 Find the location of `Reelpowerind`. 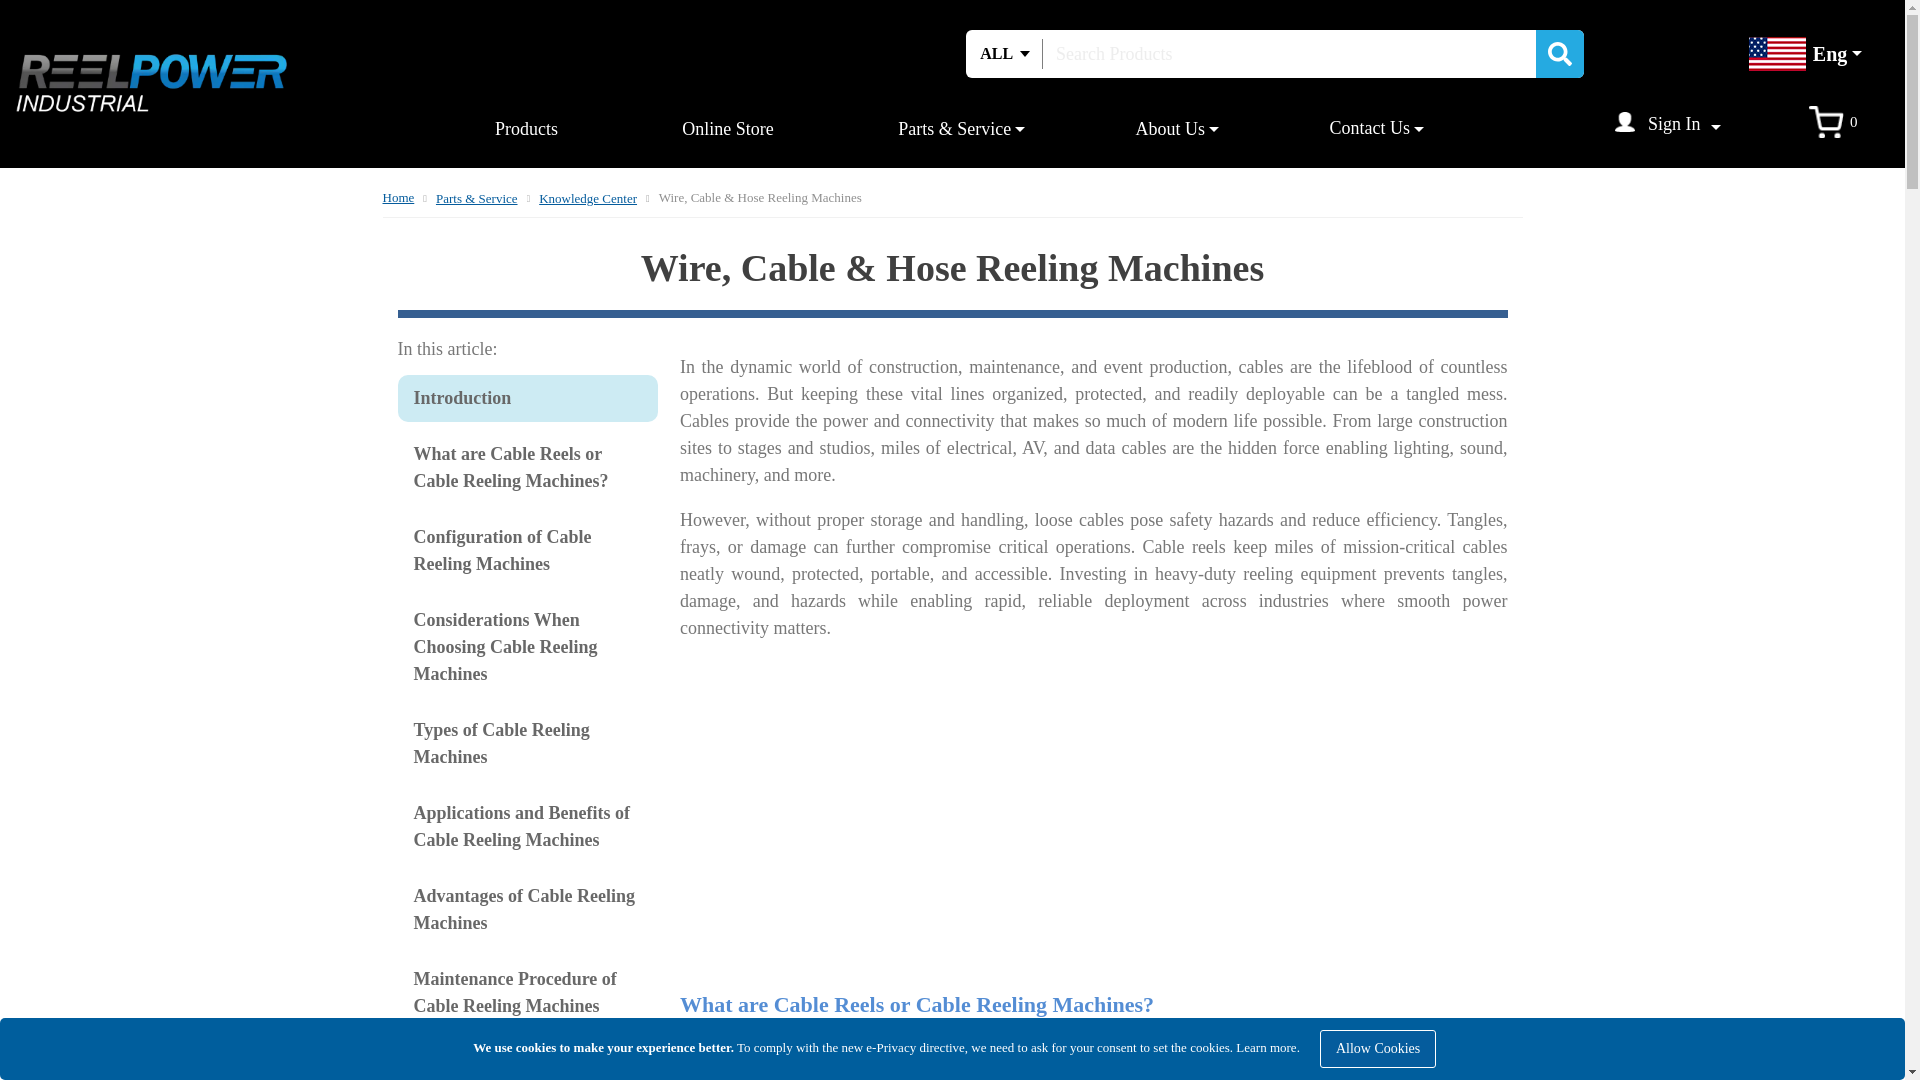

Reelpowerind is located at coordinates (150, 84).